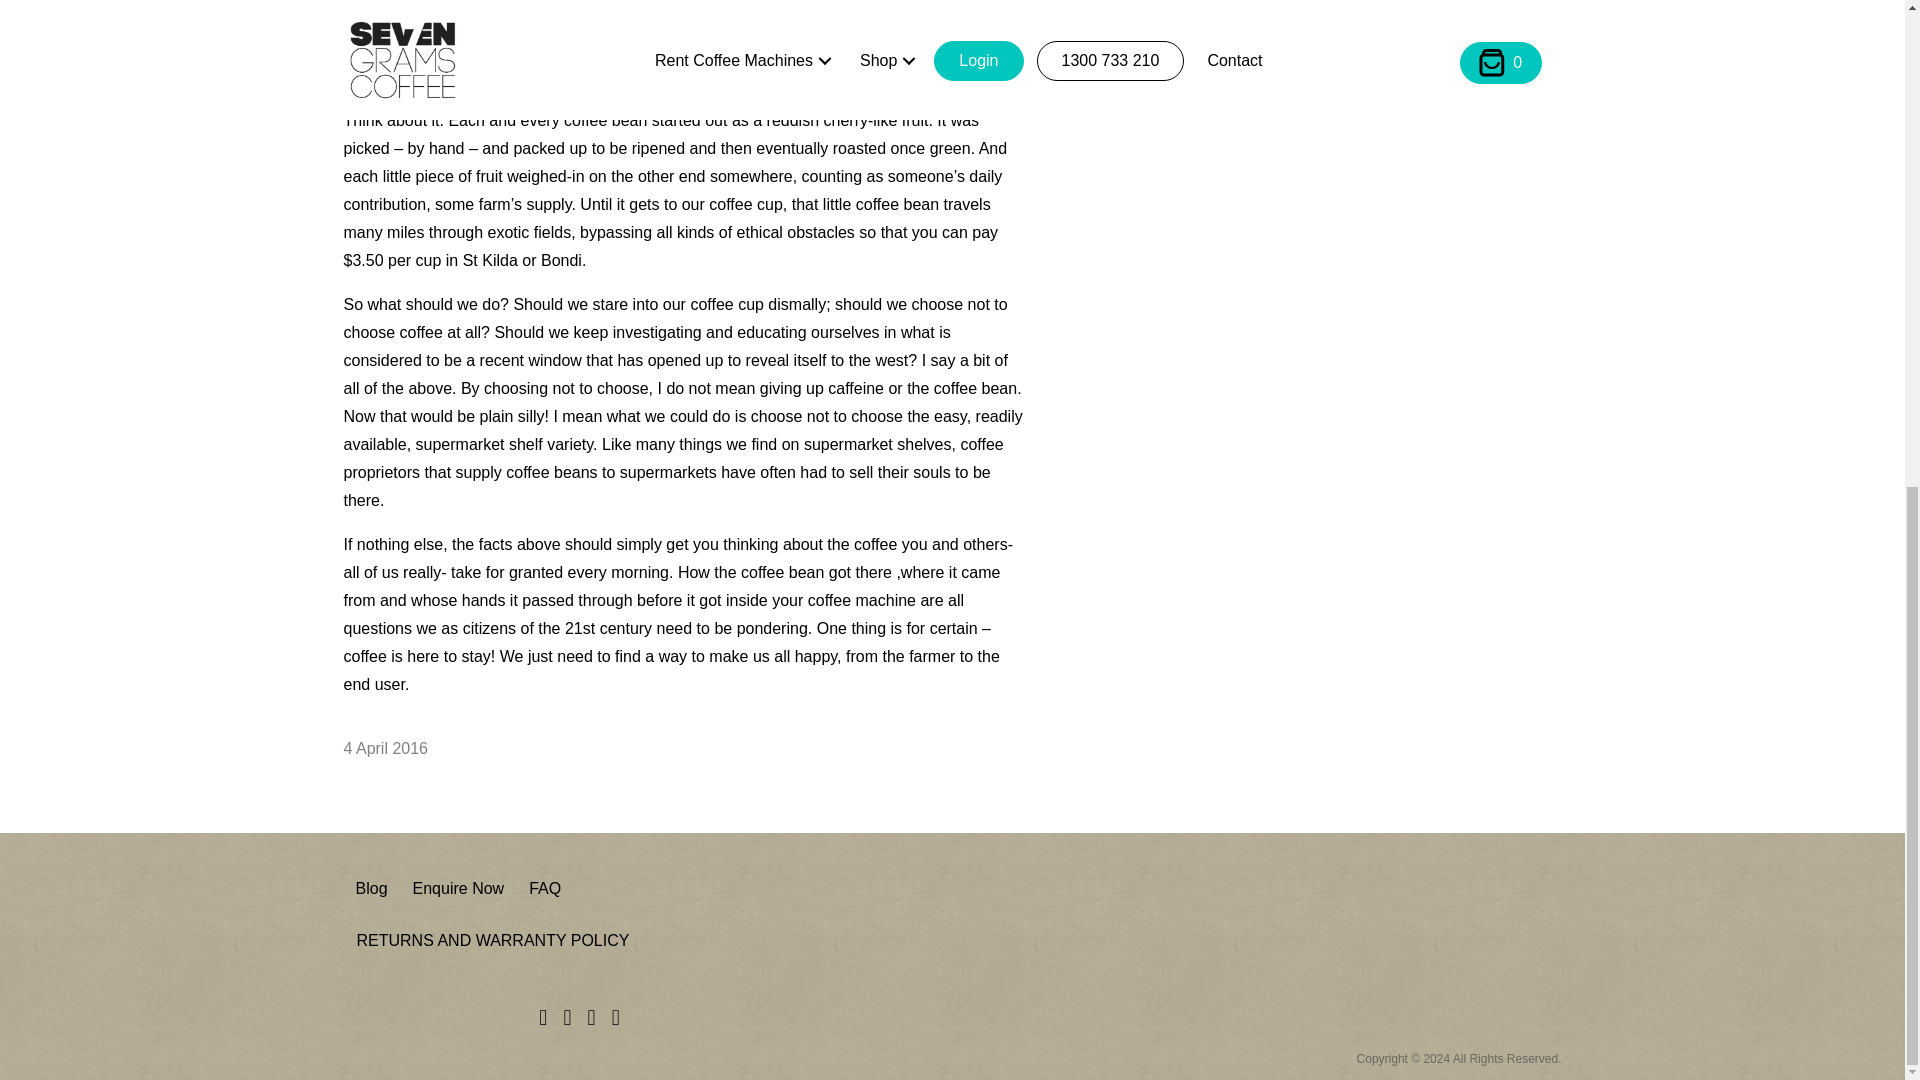 The image size is (1920, 1080). I want to click on Blog, so click(371, 888).